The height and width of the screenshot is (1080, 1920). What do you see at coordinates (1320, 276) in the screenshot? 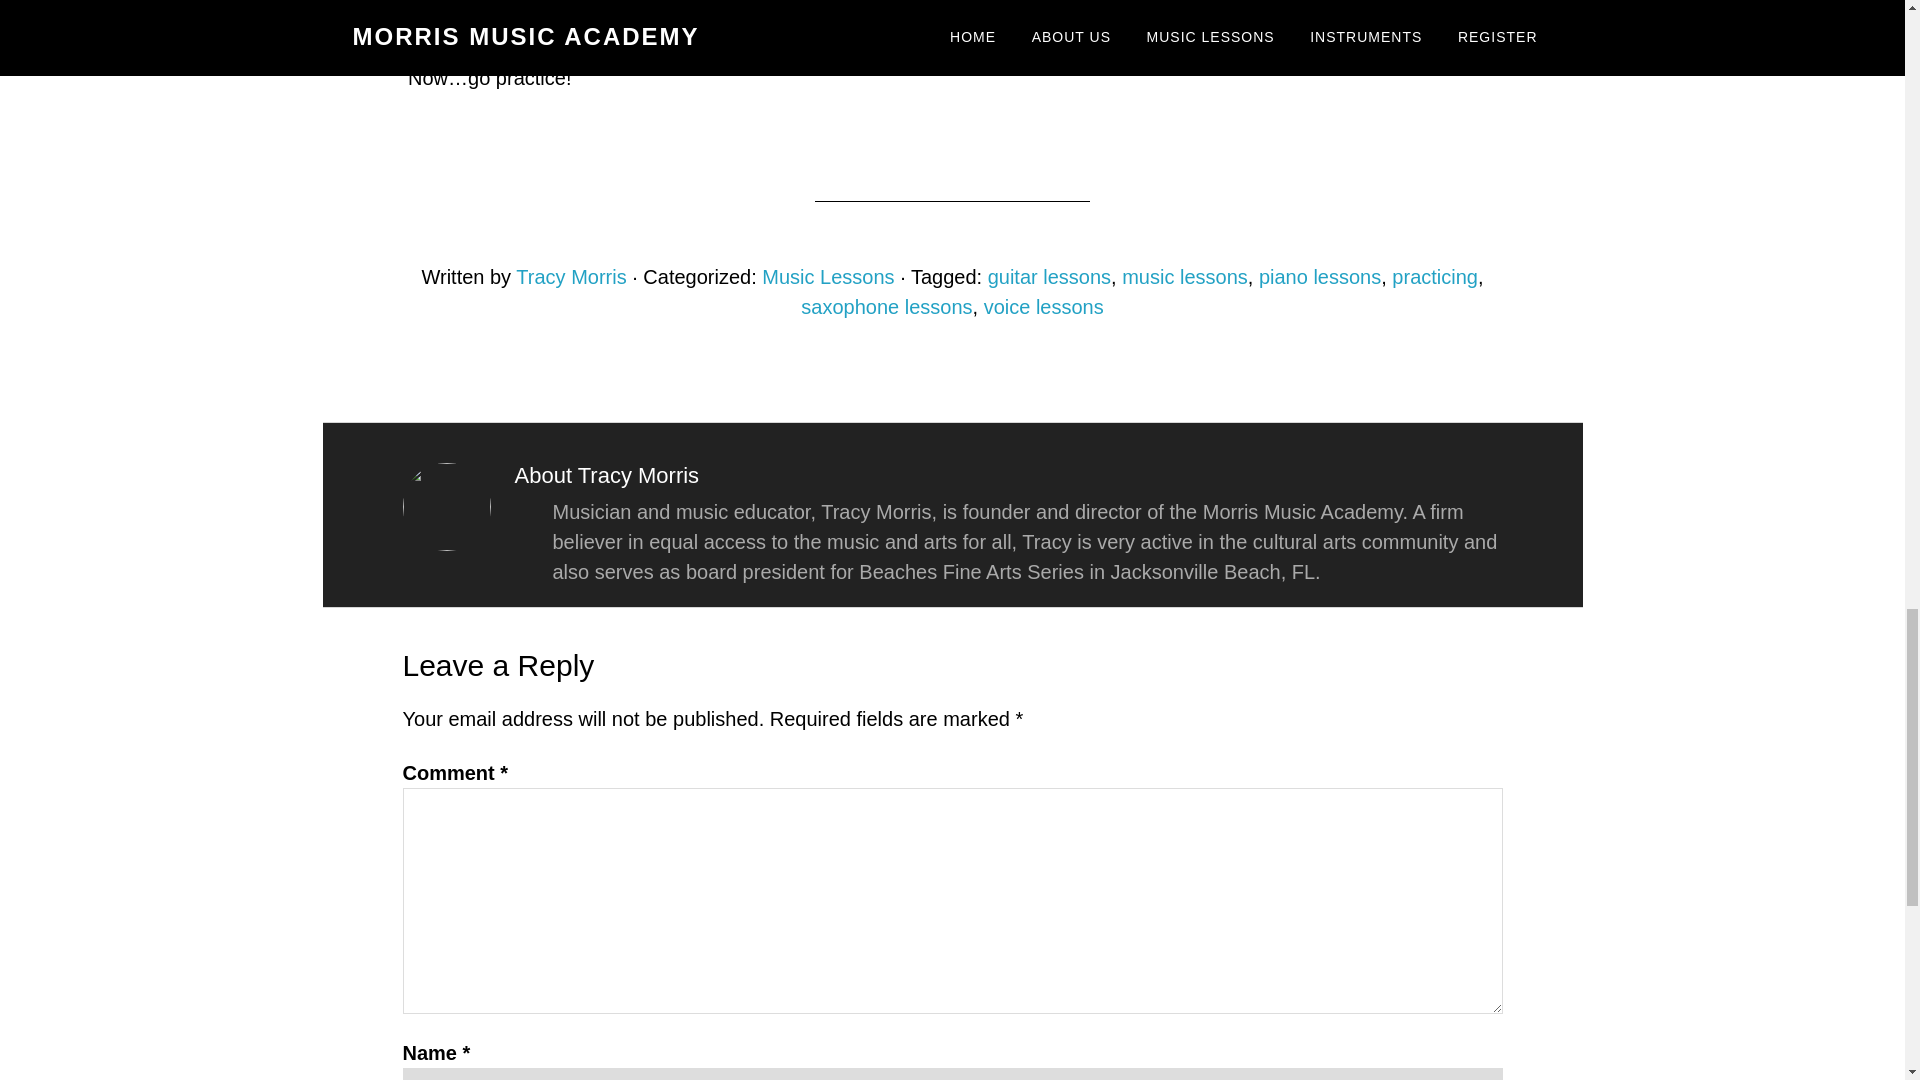
I see `piano lessons` at bounding box center [1320, 276].